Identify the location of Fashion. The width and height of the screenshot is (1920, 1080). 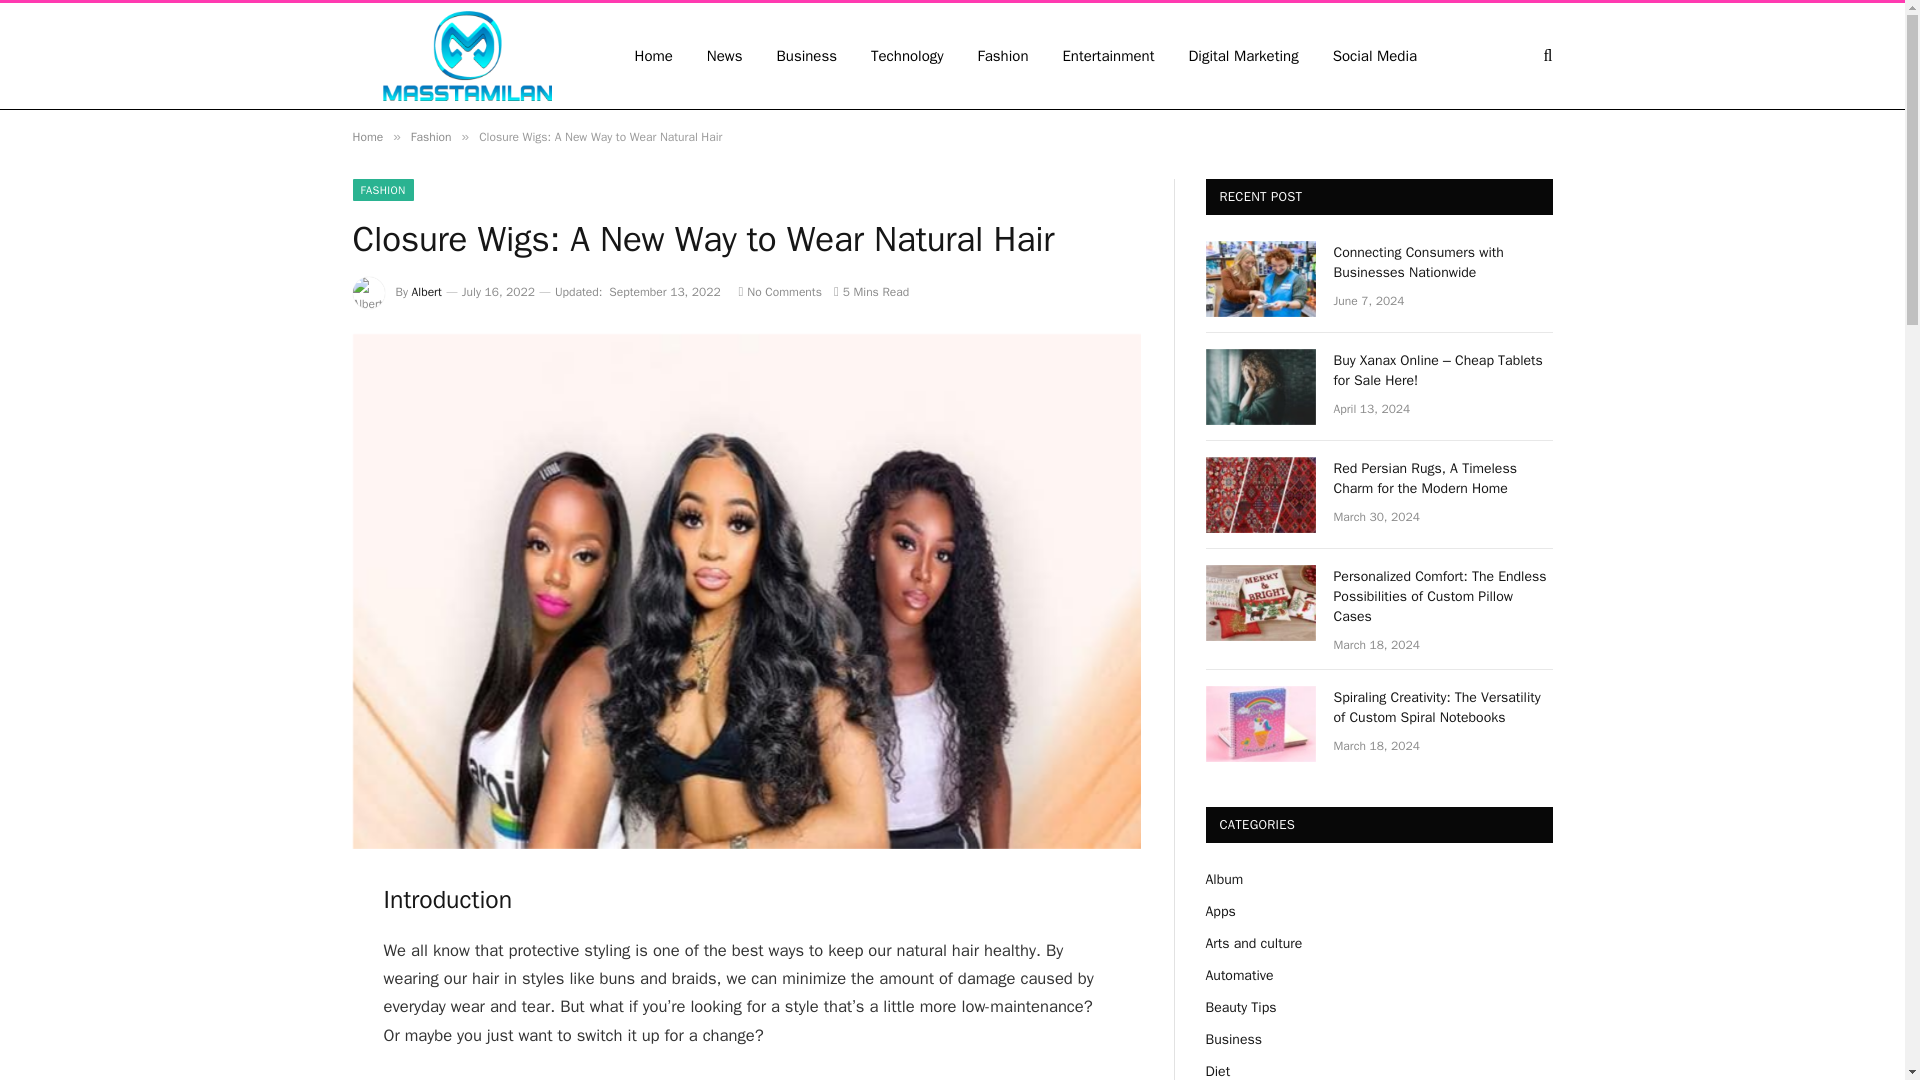
(430, 136).